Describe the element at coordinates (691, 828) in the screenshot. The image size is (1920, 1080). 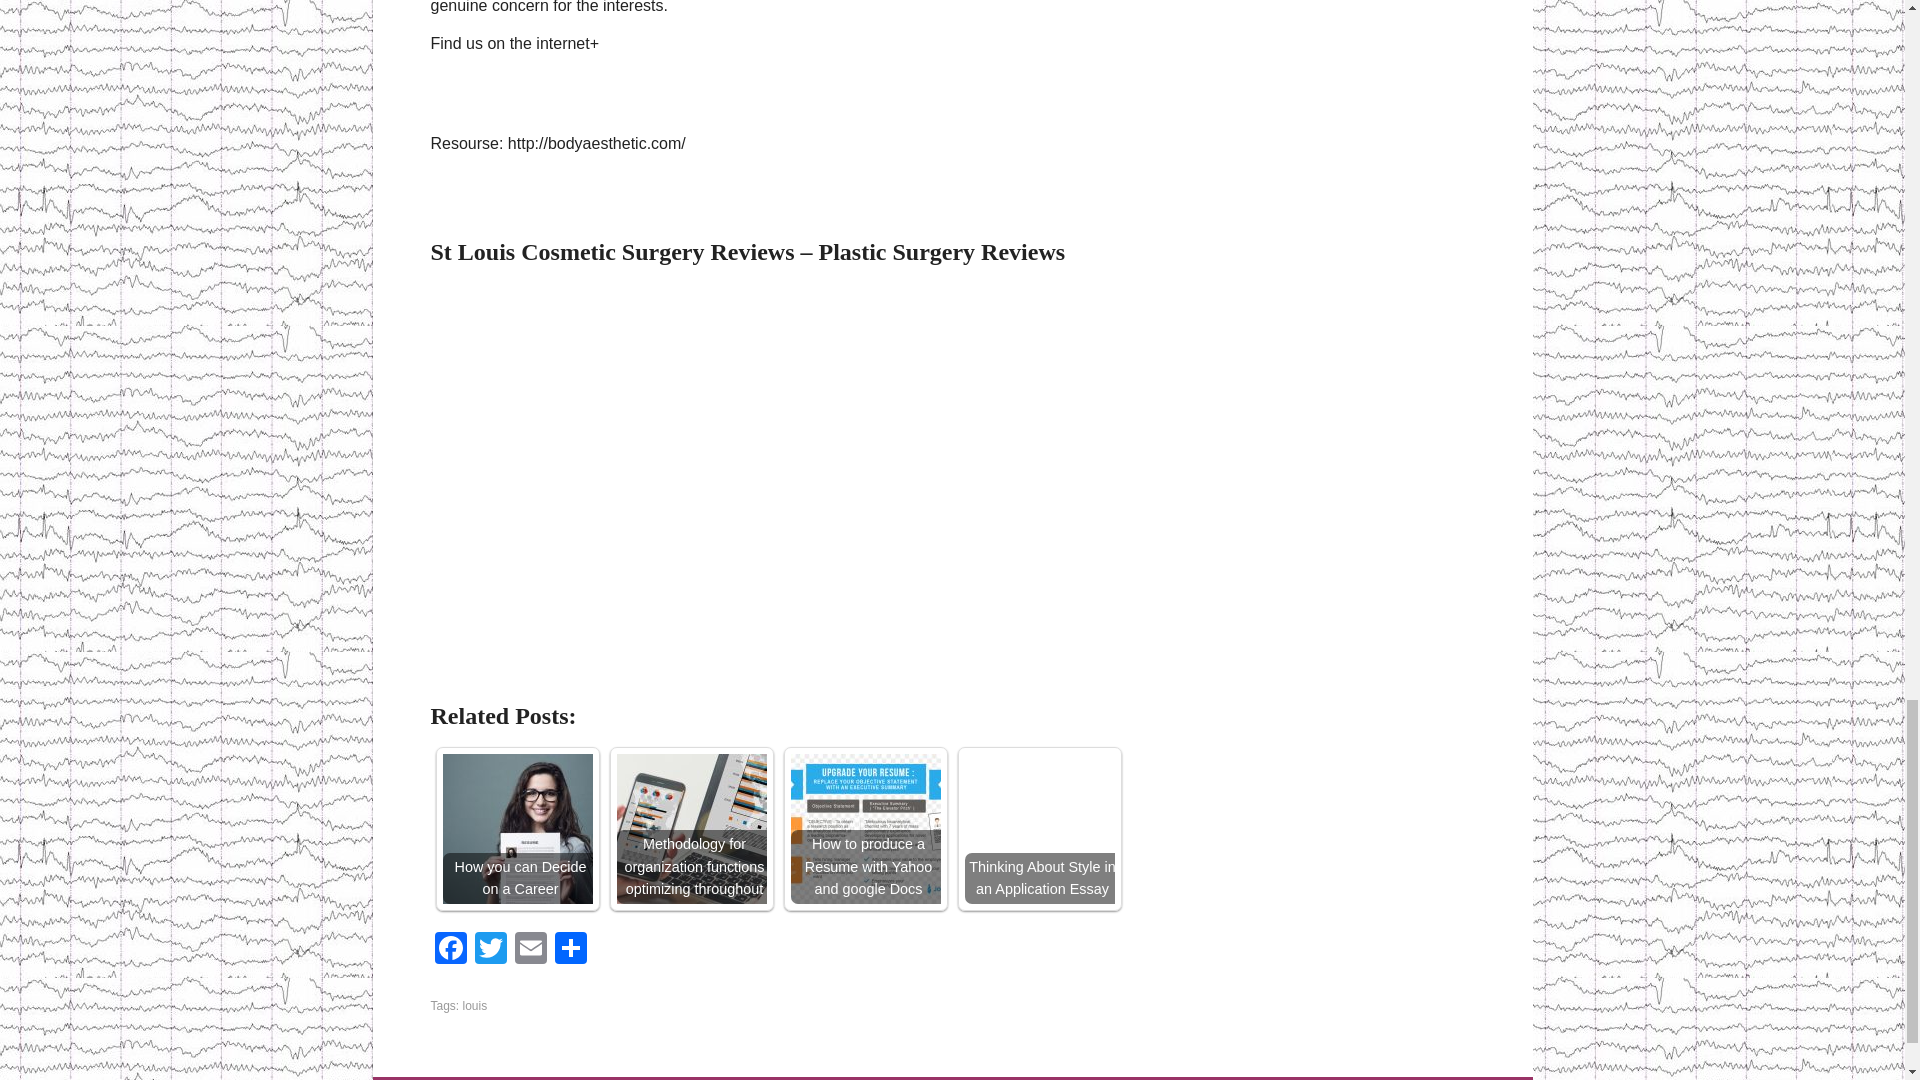
I see `Methodology for organization functions optimizing throughout` at that location.